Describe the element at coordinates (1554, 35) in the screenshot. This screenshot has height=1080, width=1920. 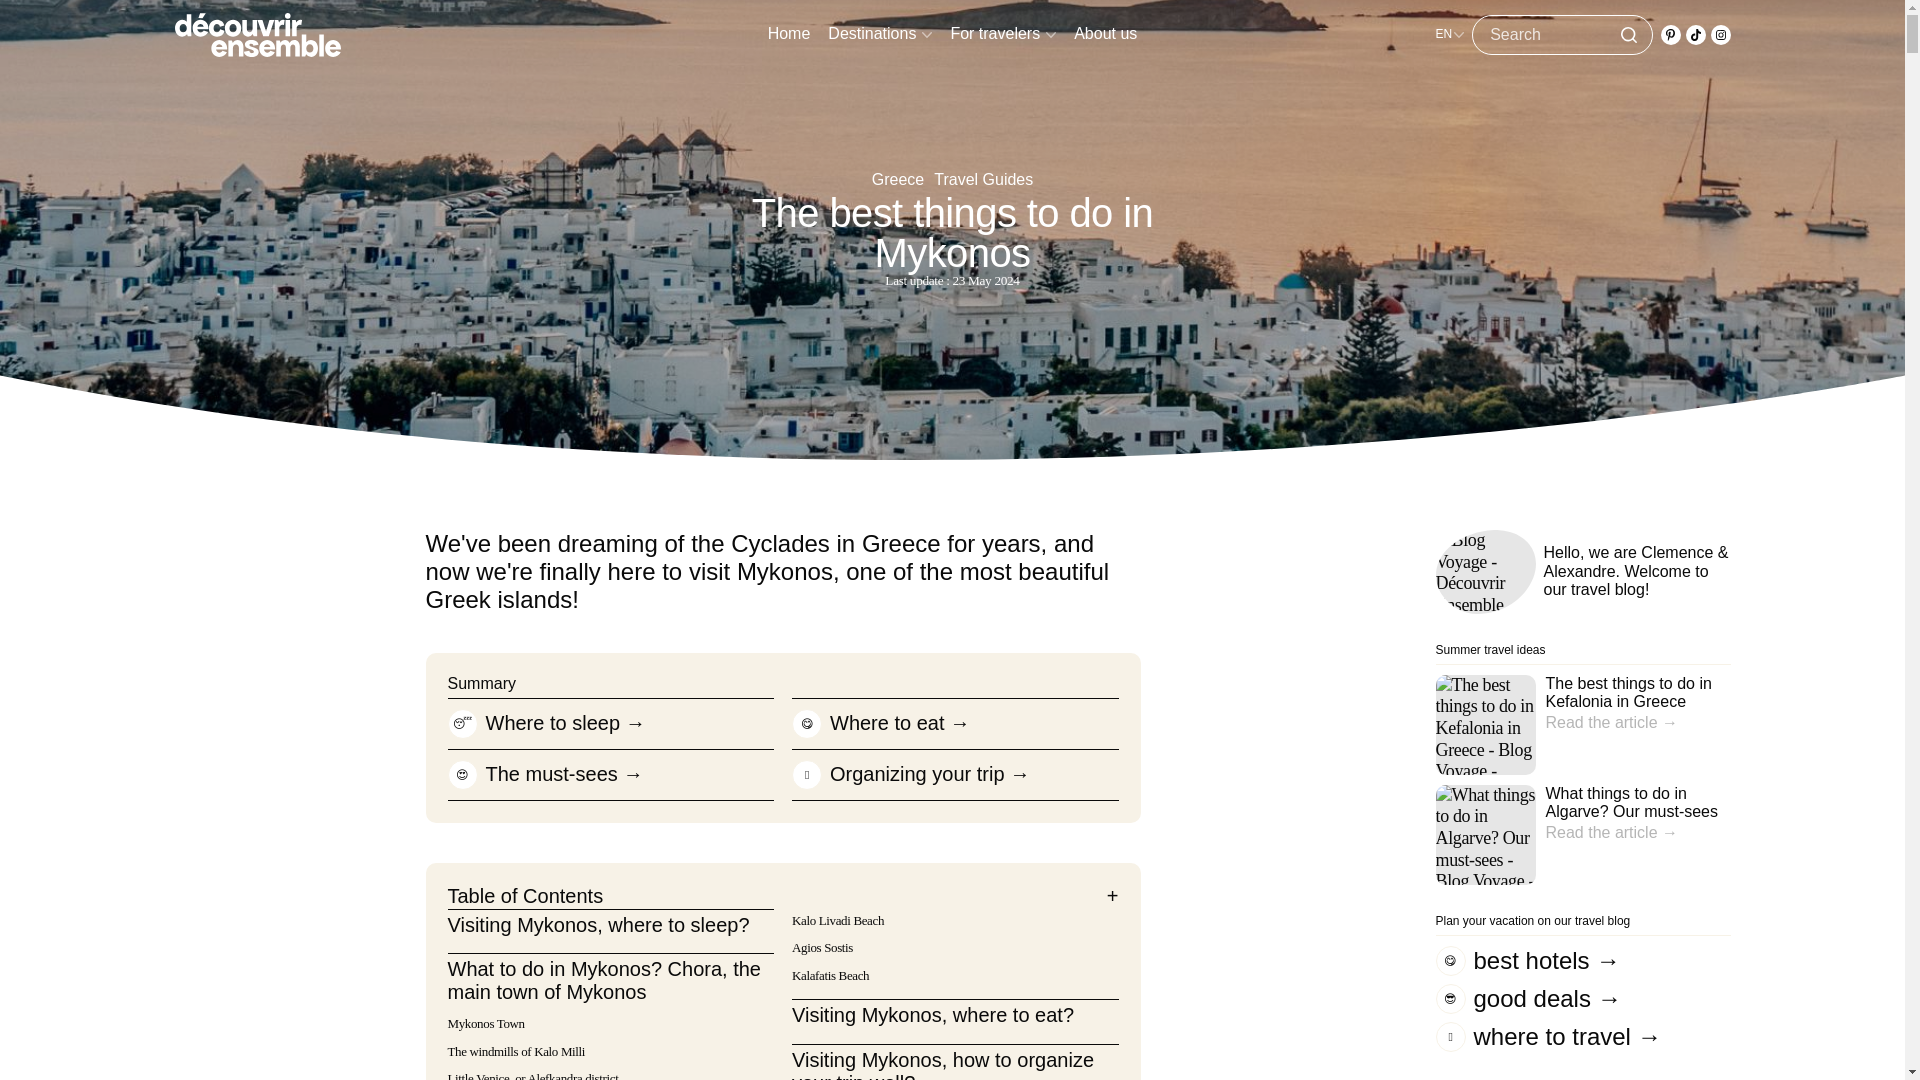
I see `Search` at that location.